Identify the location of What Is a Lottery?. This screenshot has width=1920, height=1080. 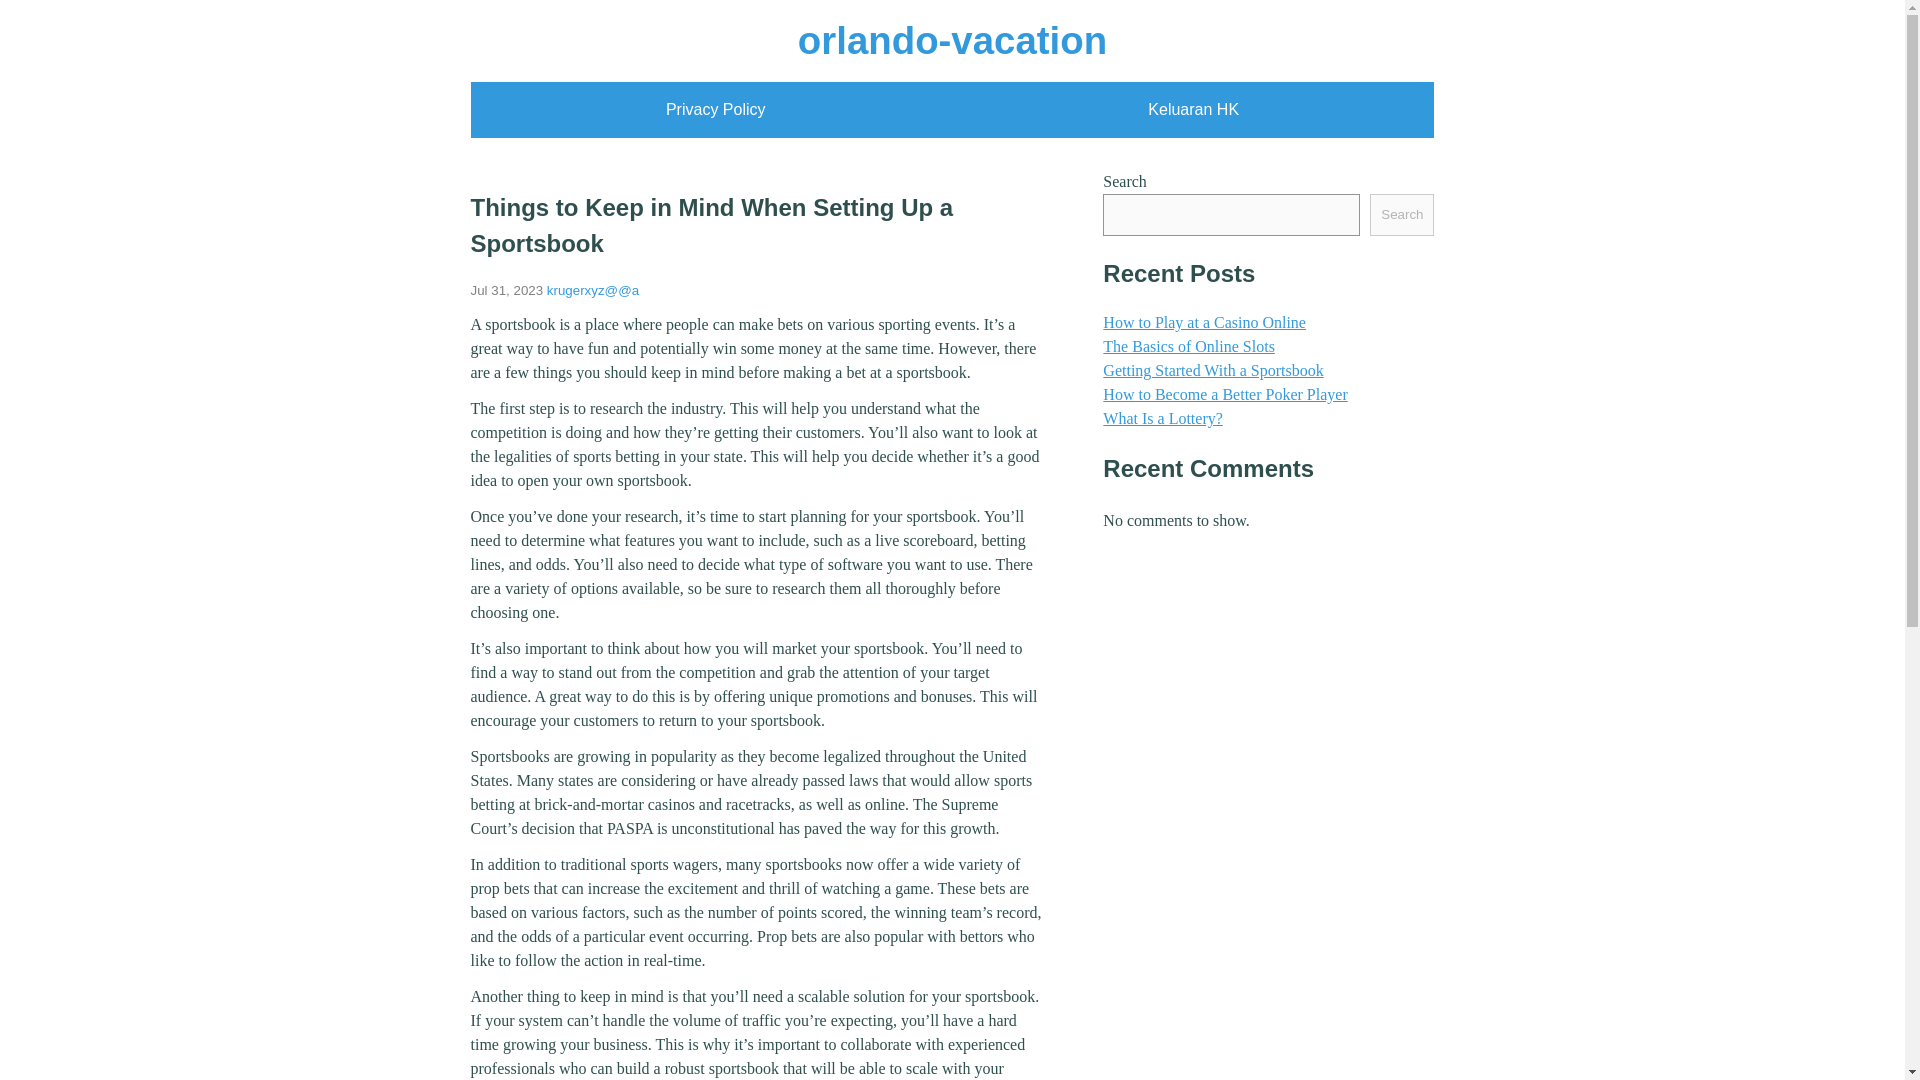
(1162, 418).